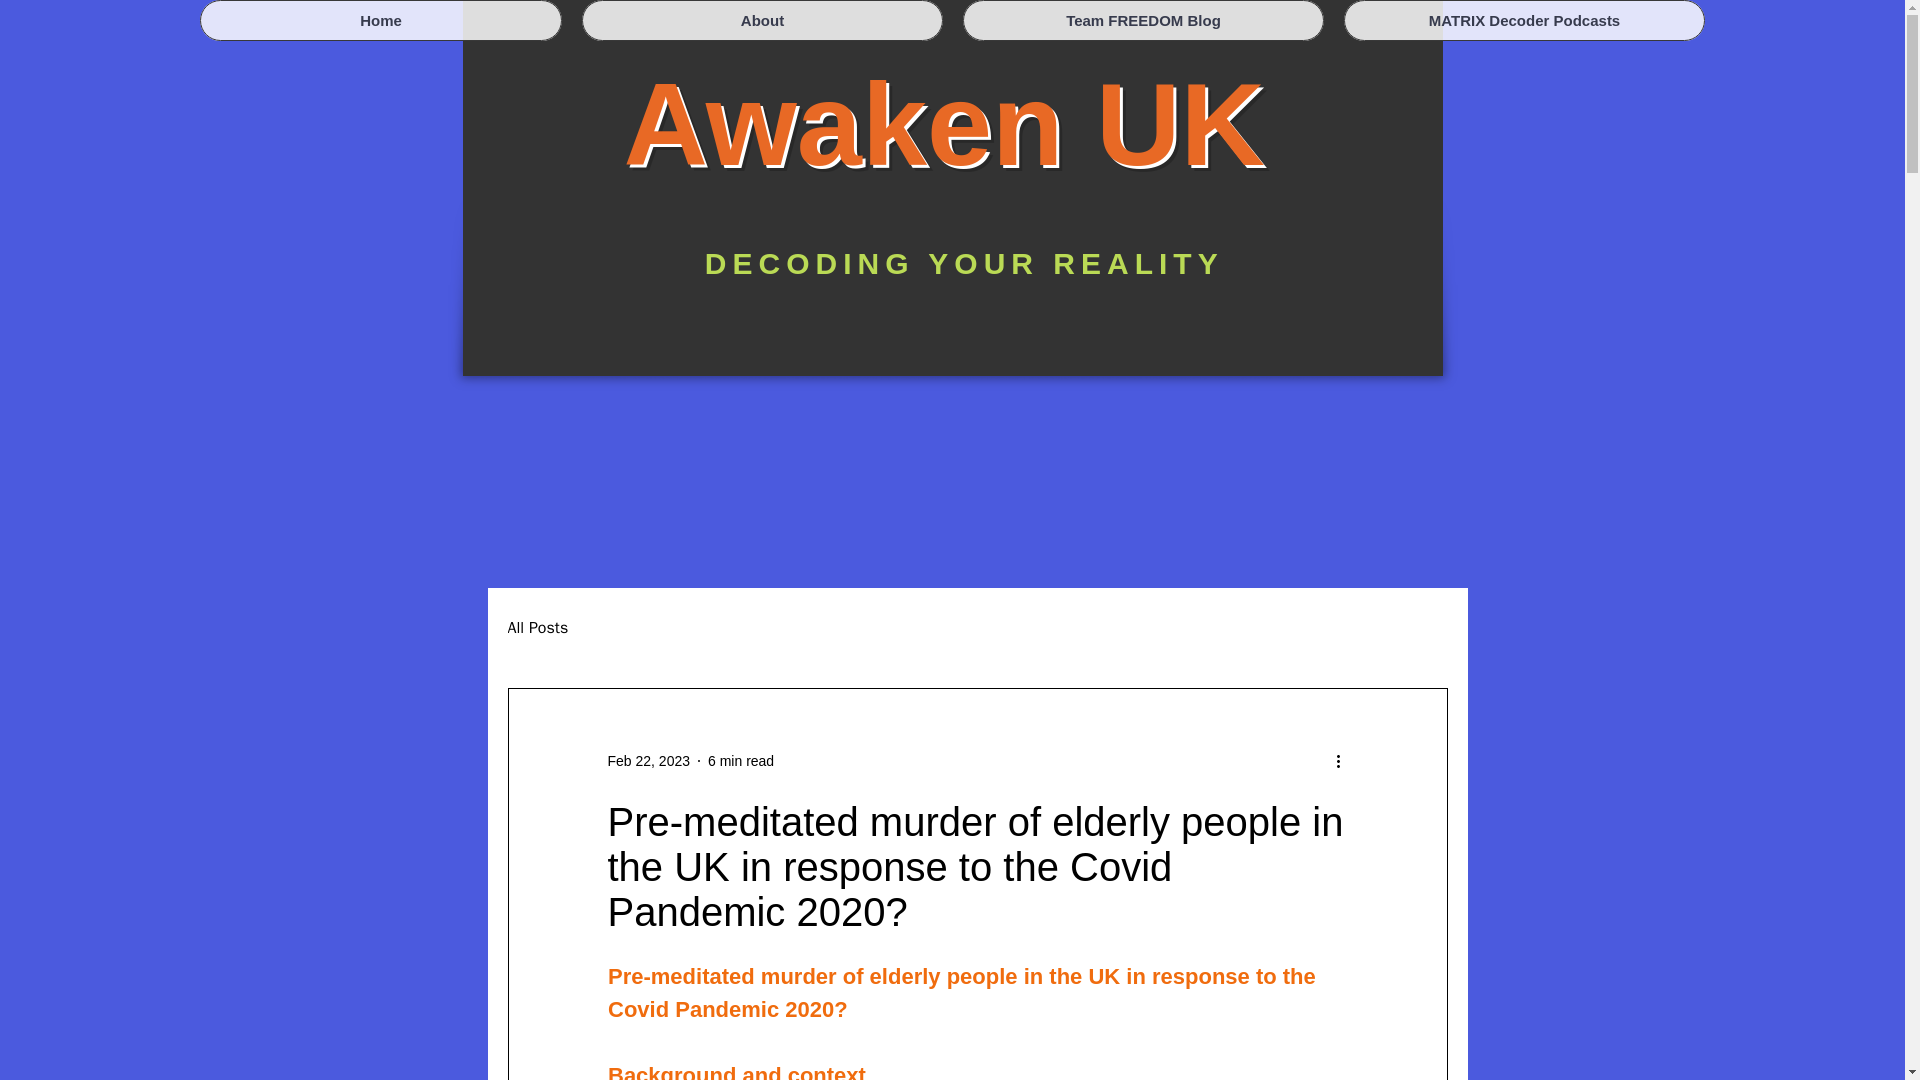 Image resolution: width=1920 pixels, height=1080 pixels. Describe the element at coordinates (650, 759) in the screenshot. I see `Feb 22, 2023` at that location.